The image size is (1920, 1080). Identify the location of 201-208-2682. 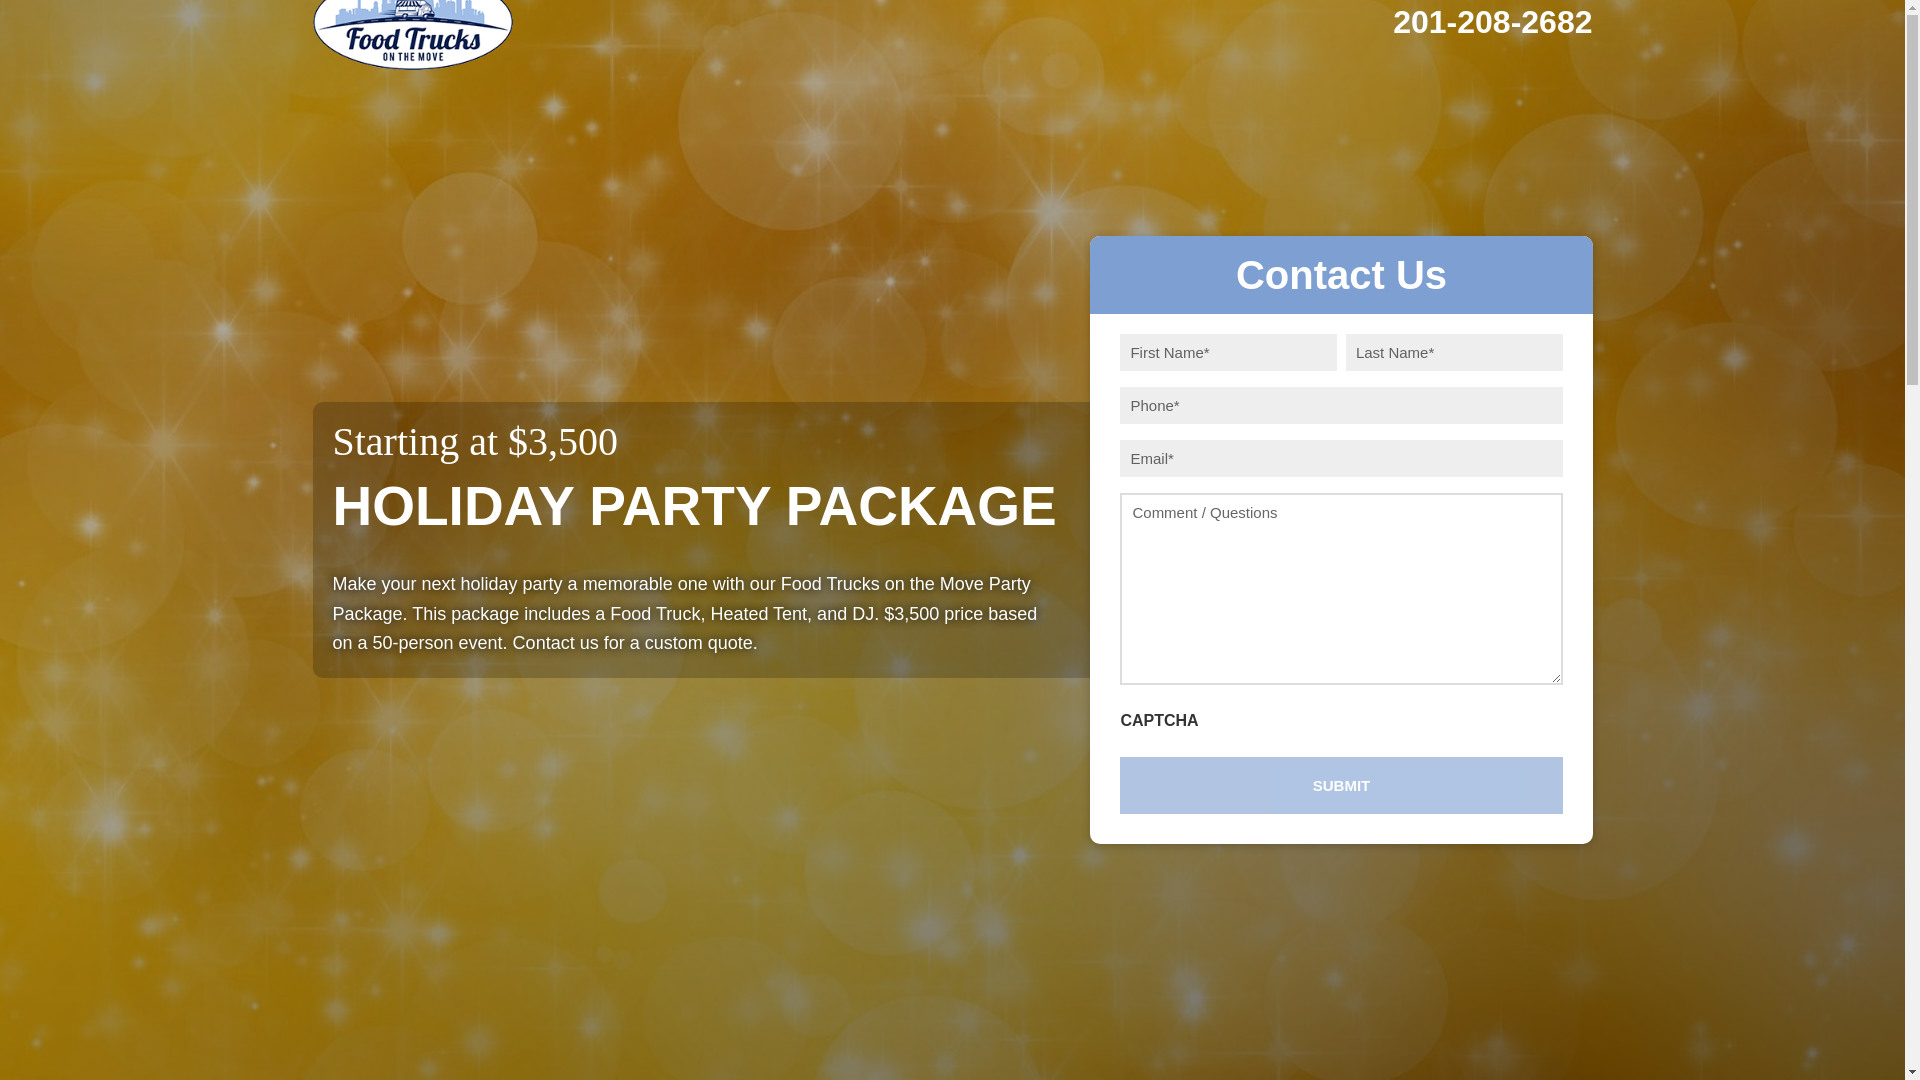
(1492, 22).